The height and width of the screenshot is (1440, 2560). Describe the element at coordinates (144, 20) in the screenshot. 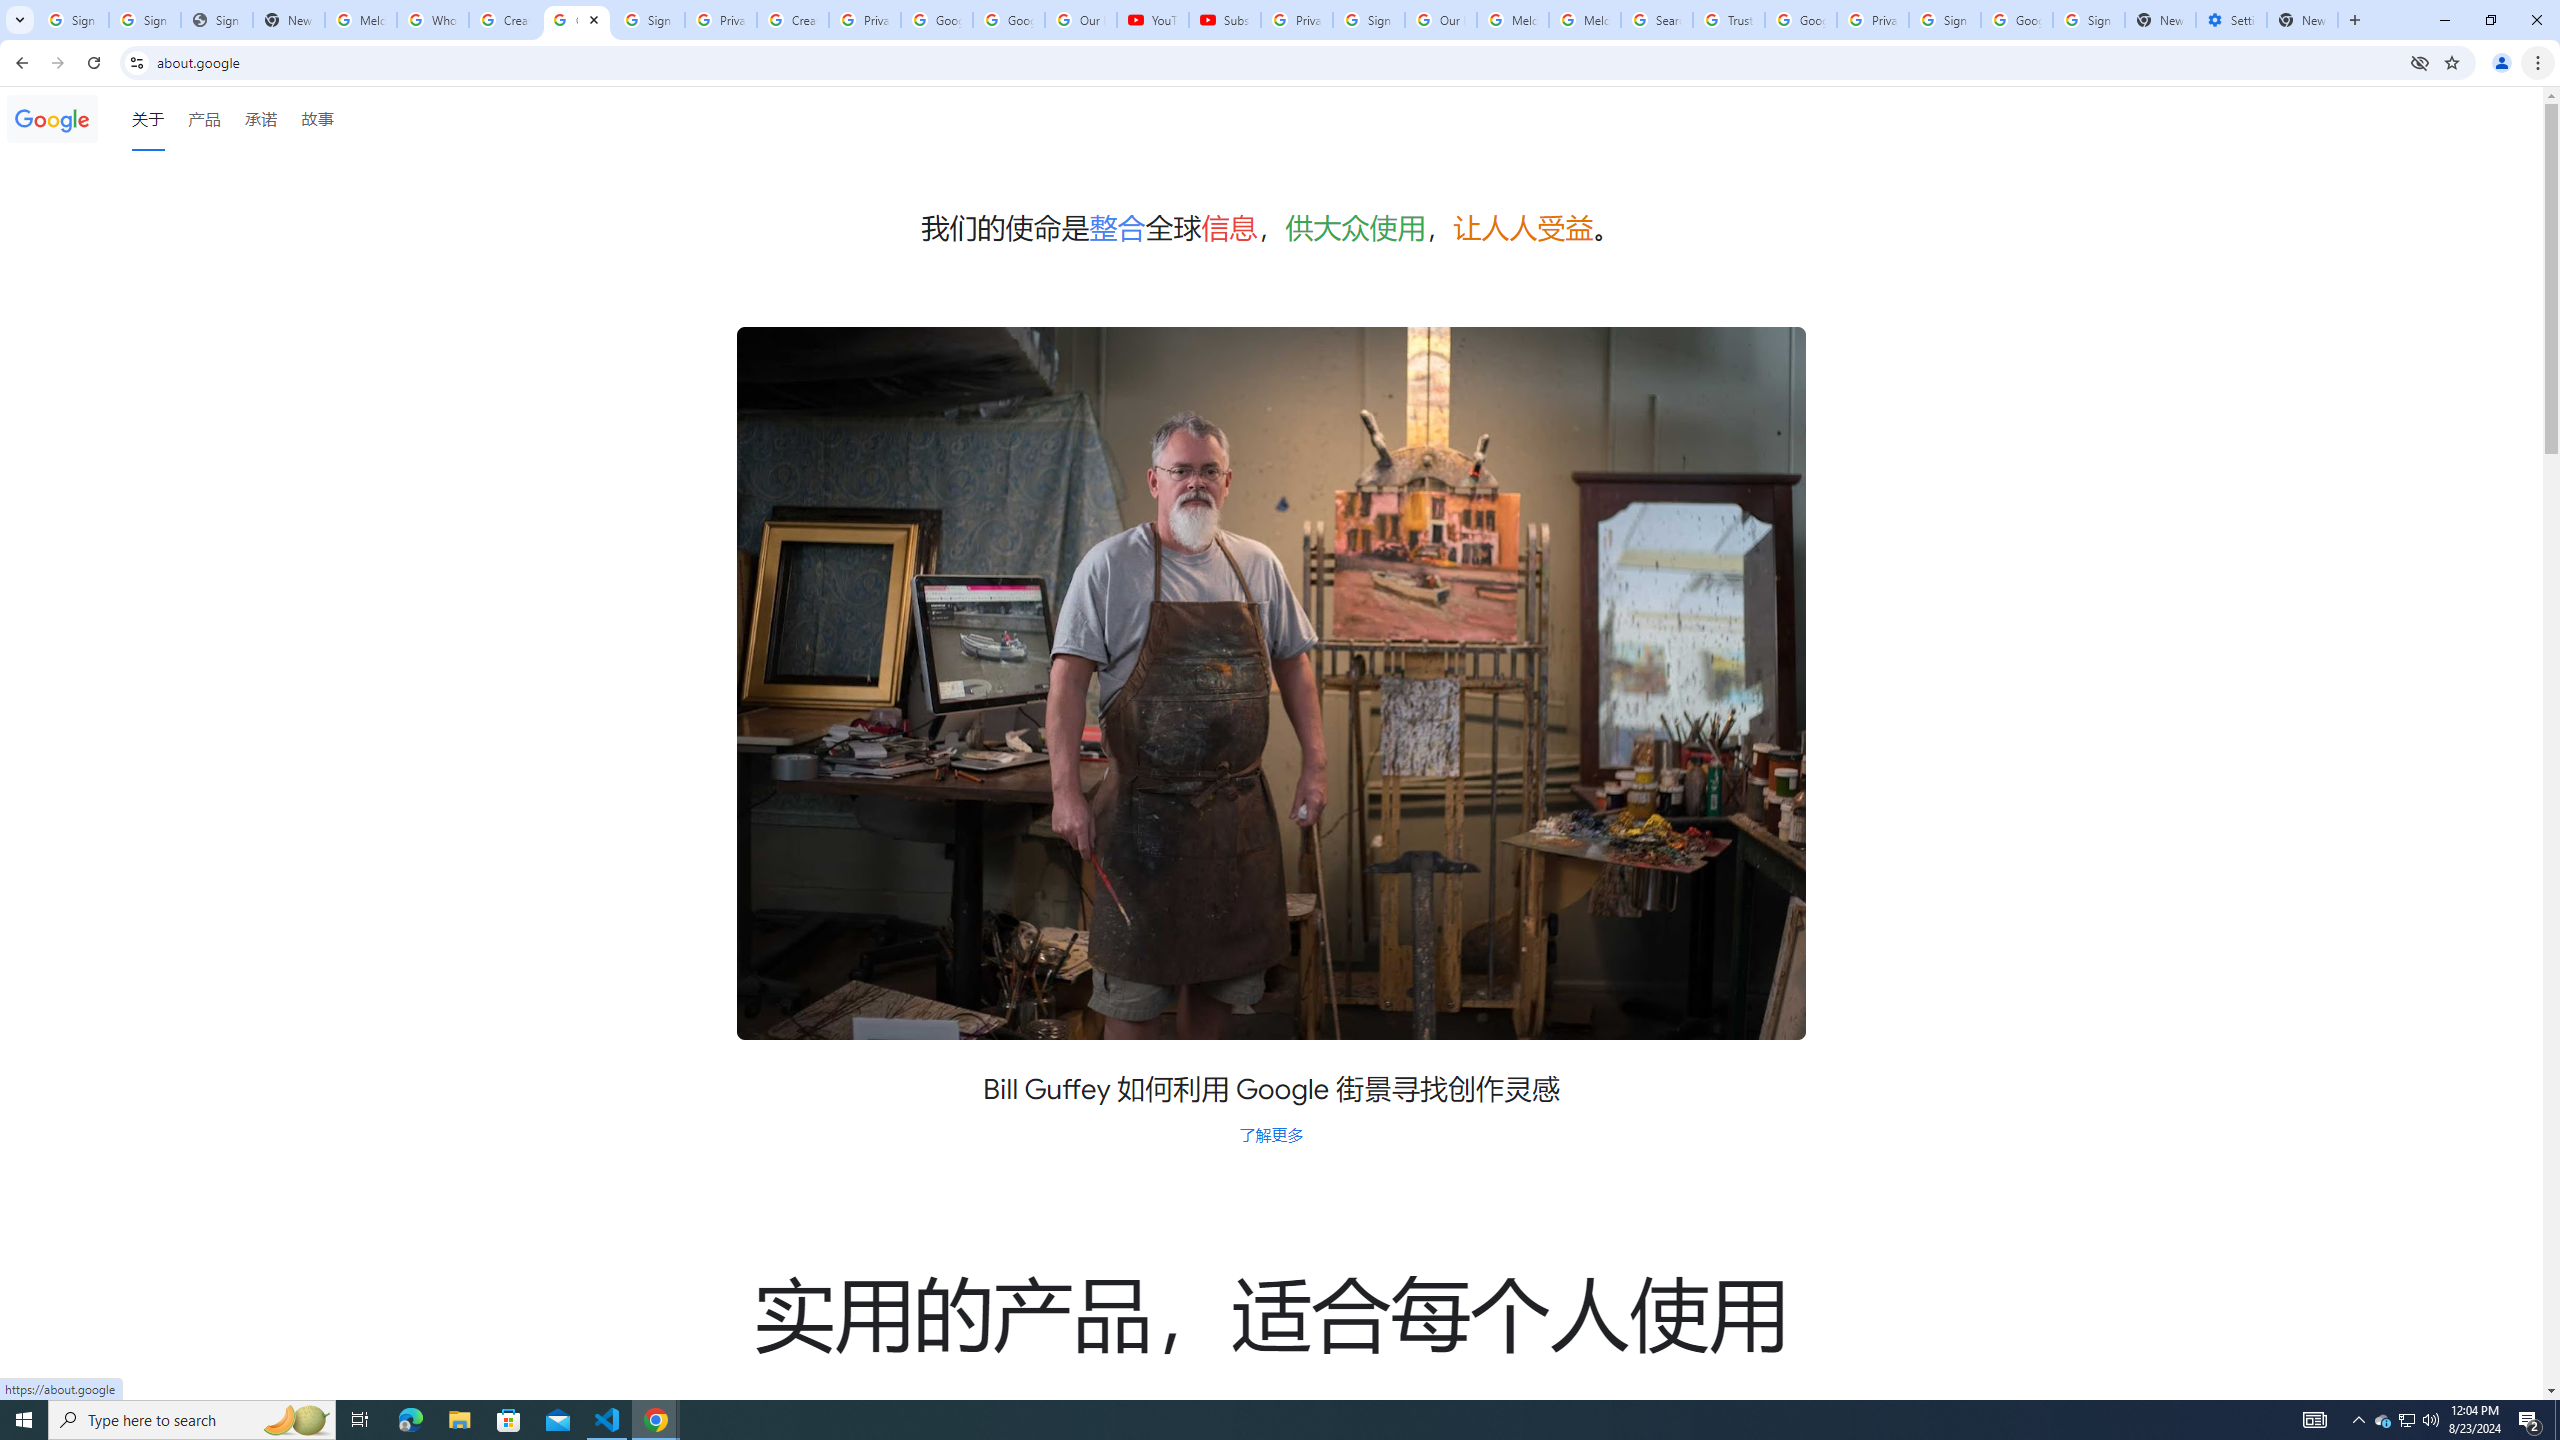

I see `Sign in - Google Accounts` at that location.